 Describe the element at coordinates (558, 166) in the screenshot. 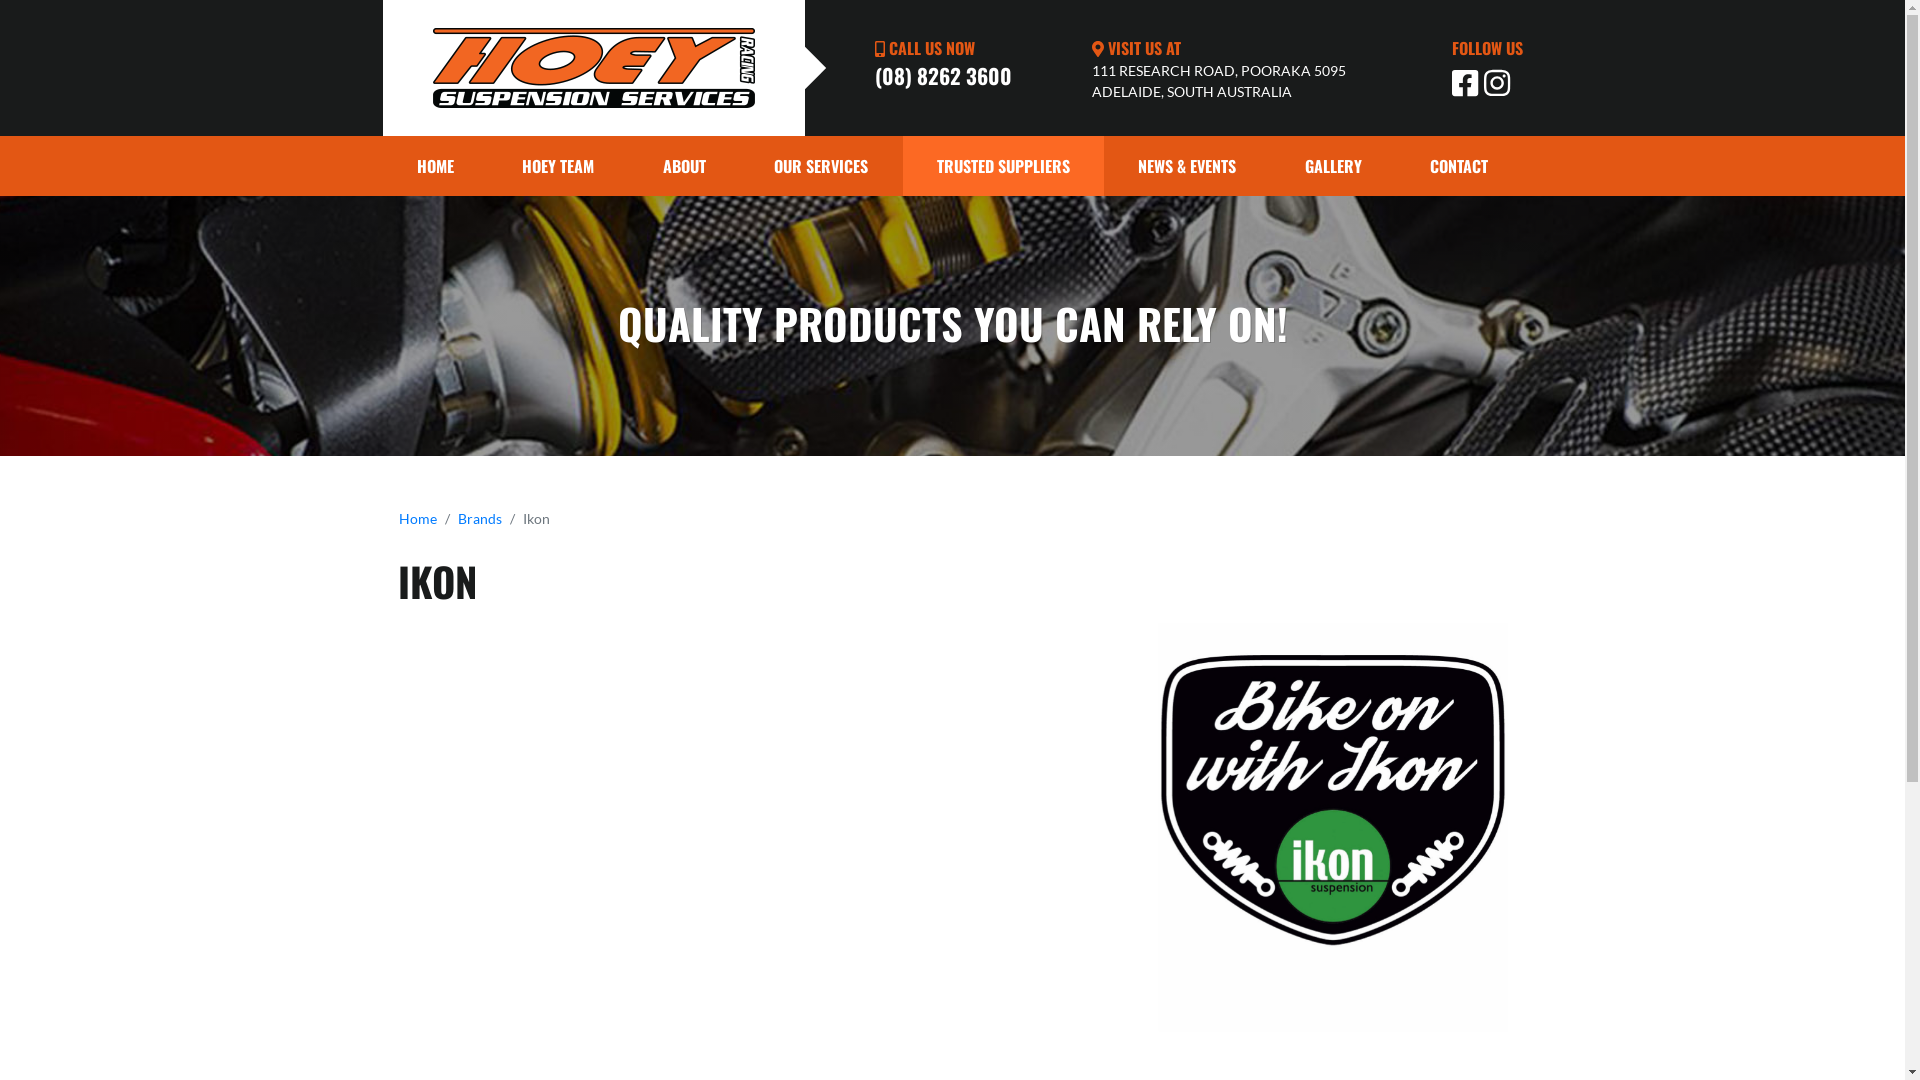

I see `HOEY TEAM` at that location.